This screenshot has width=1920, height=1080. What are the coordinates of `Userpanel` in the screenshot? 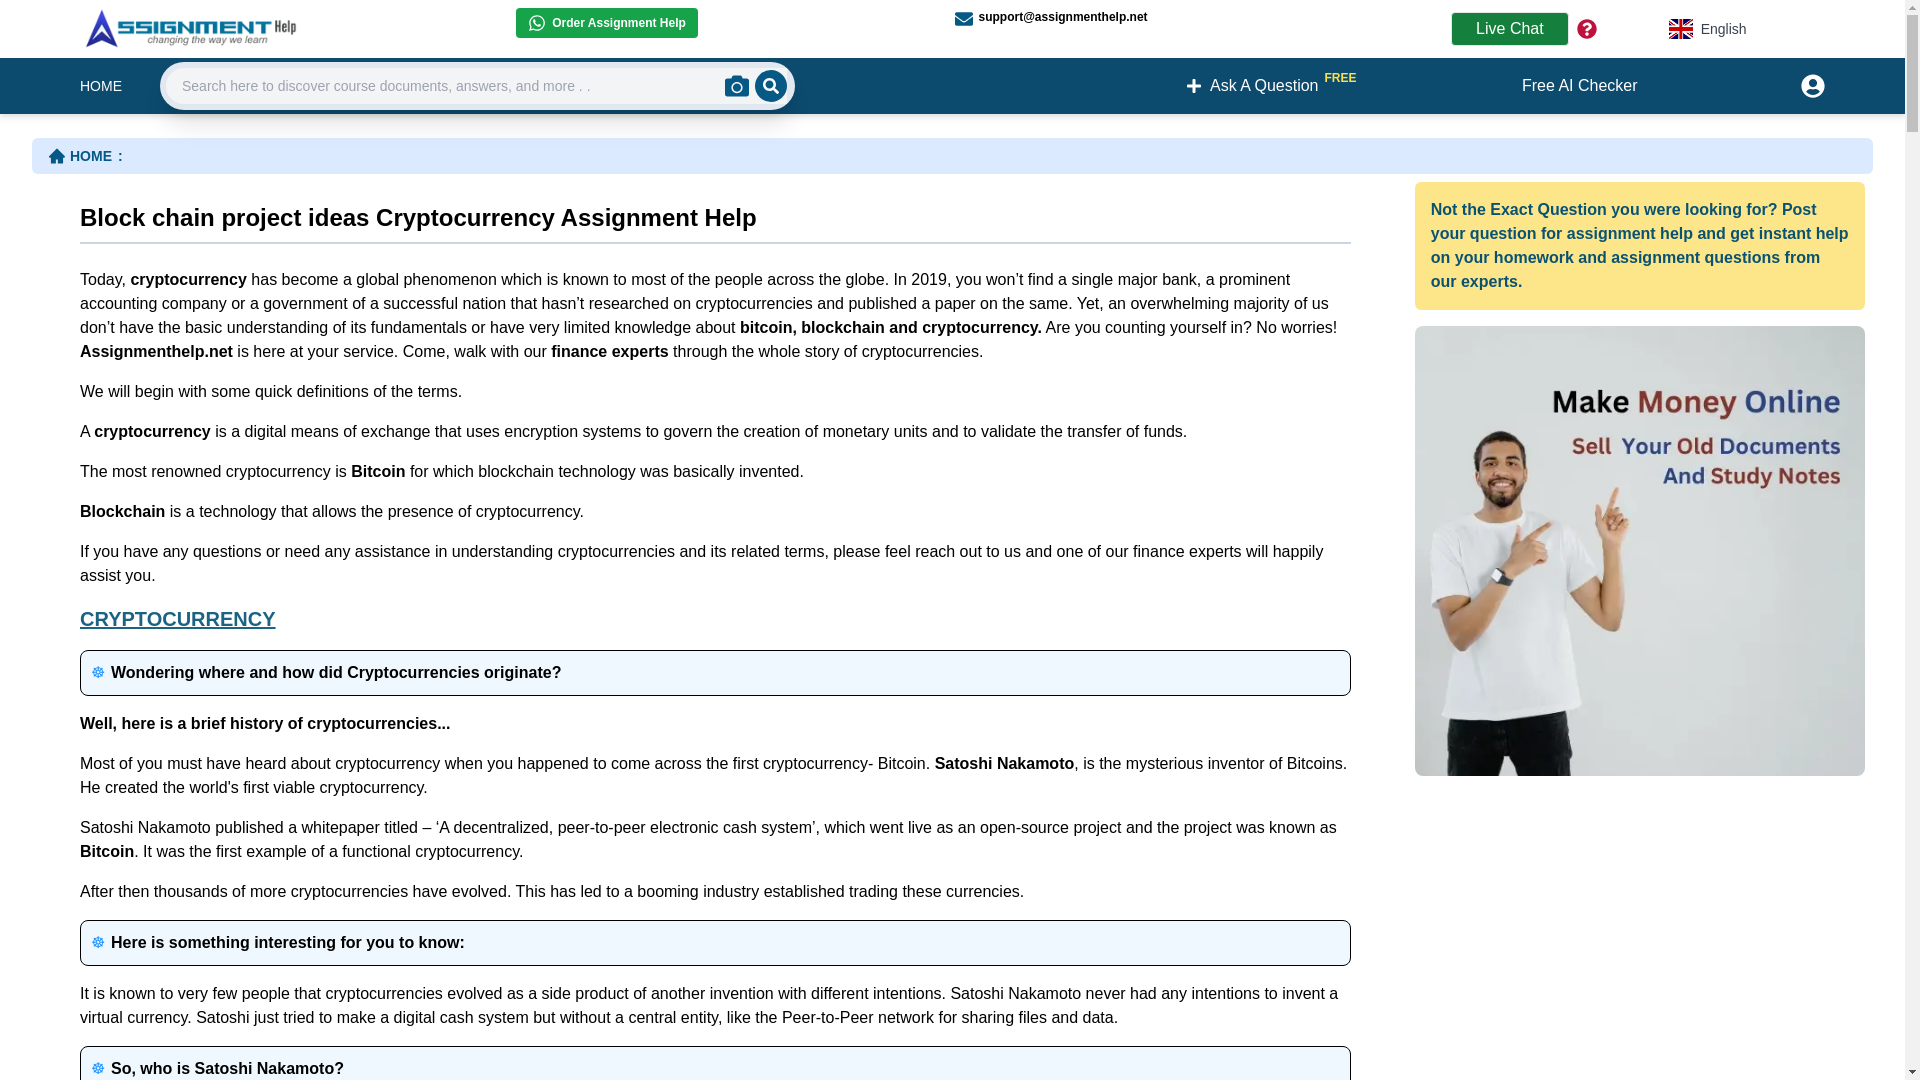 It's located at (1586, 28).